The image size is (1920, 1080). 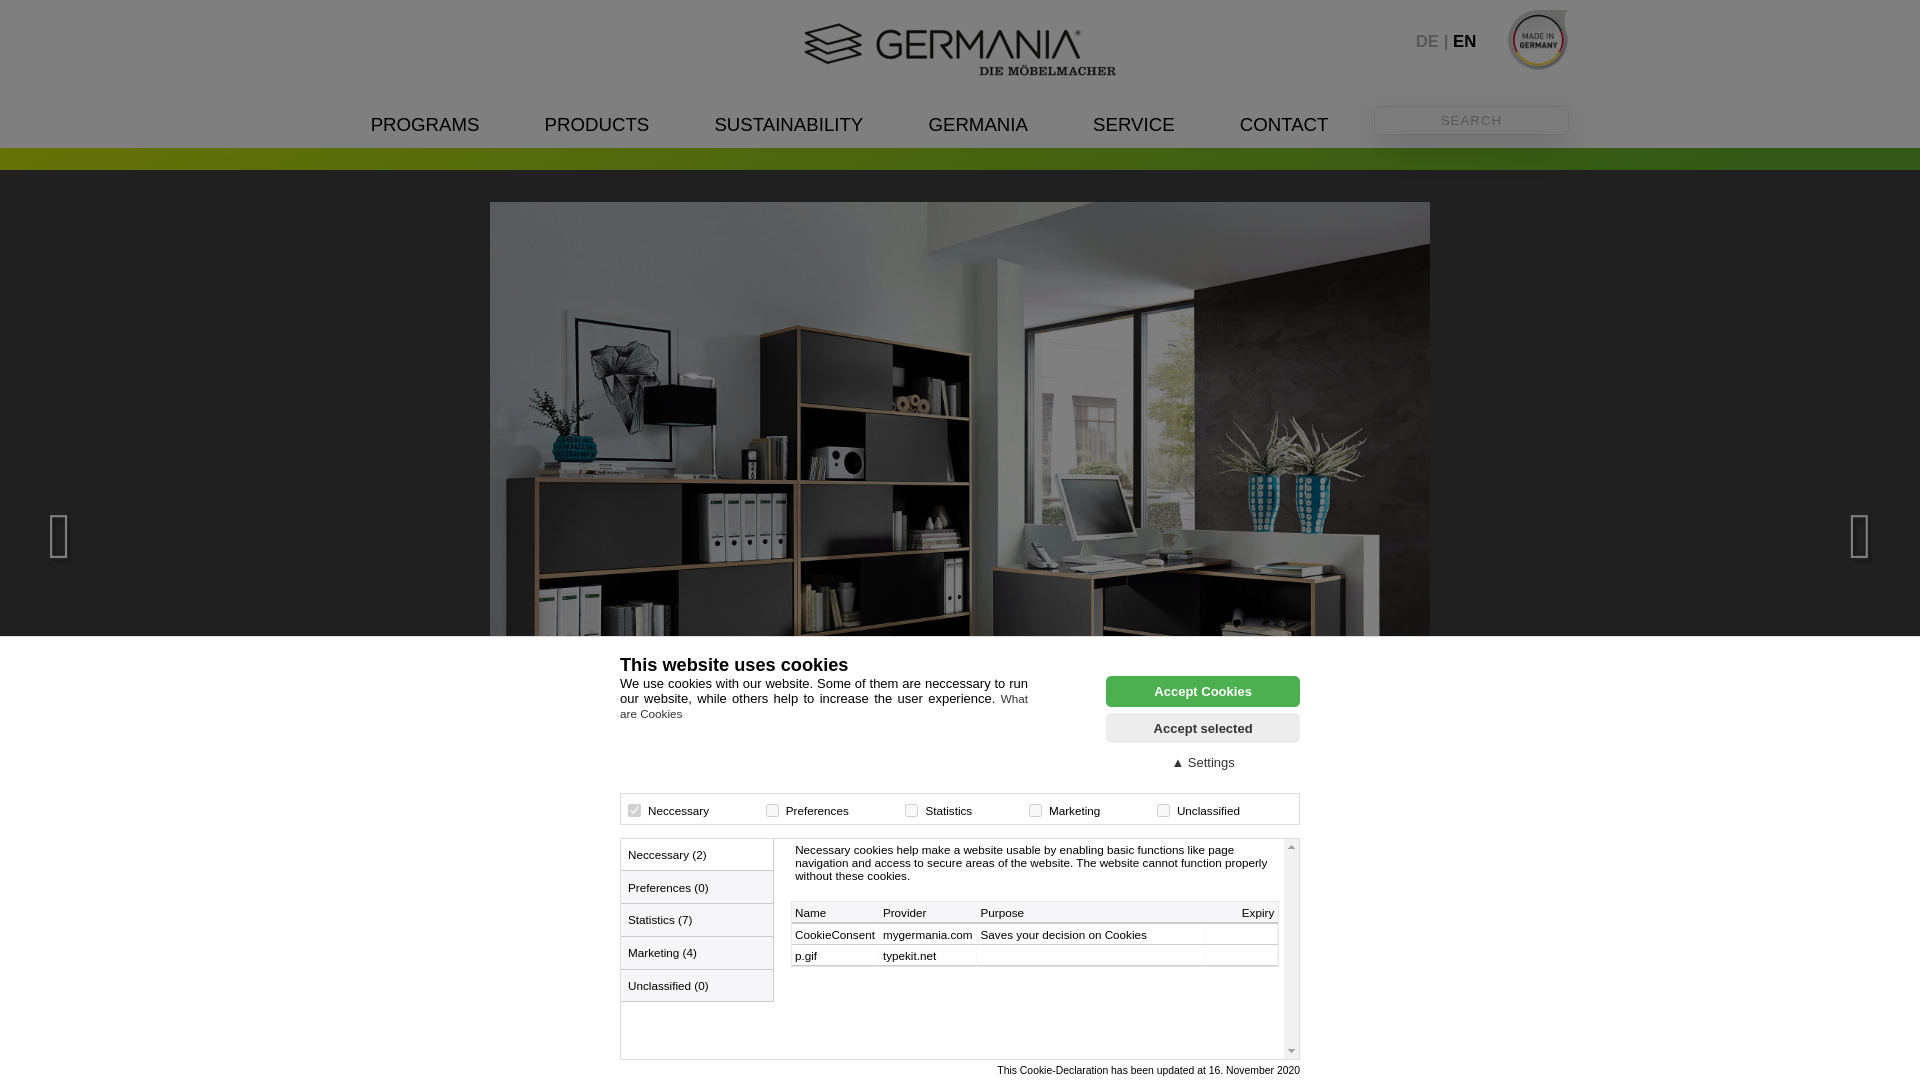 What do you see at coordinates (634, 810) in the screenshot?
I see `on` at bounding box center [634, 810].